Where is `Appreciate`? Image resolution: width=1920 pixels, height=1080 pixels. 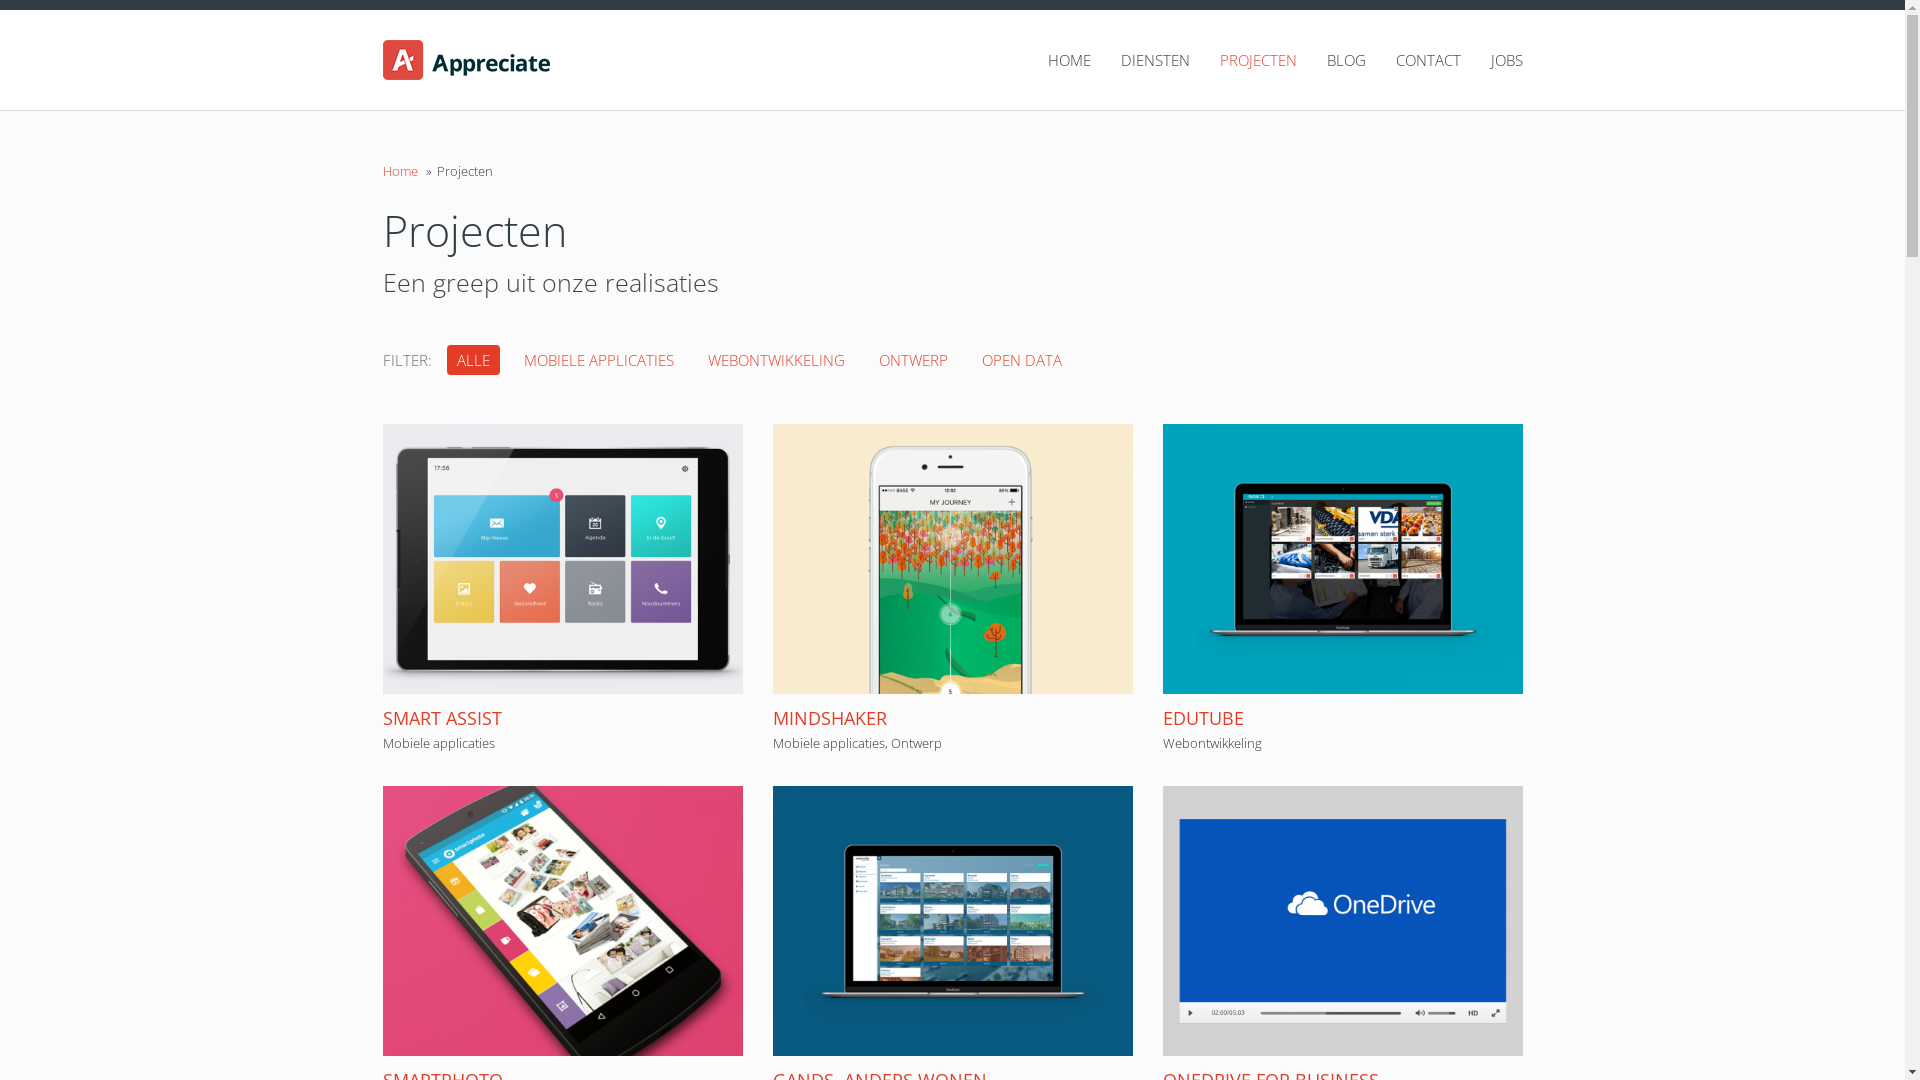
Appreciate is located at coordinates (514, 60).